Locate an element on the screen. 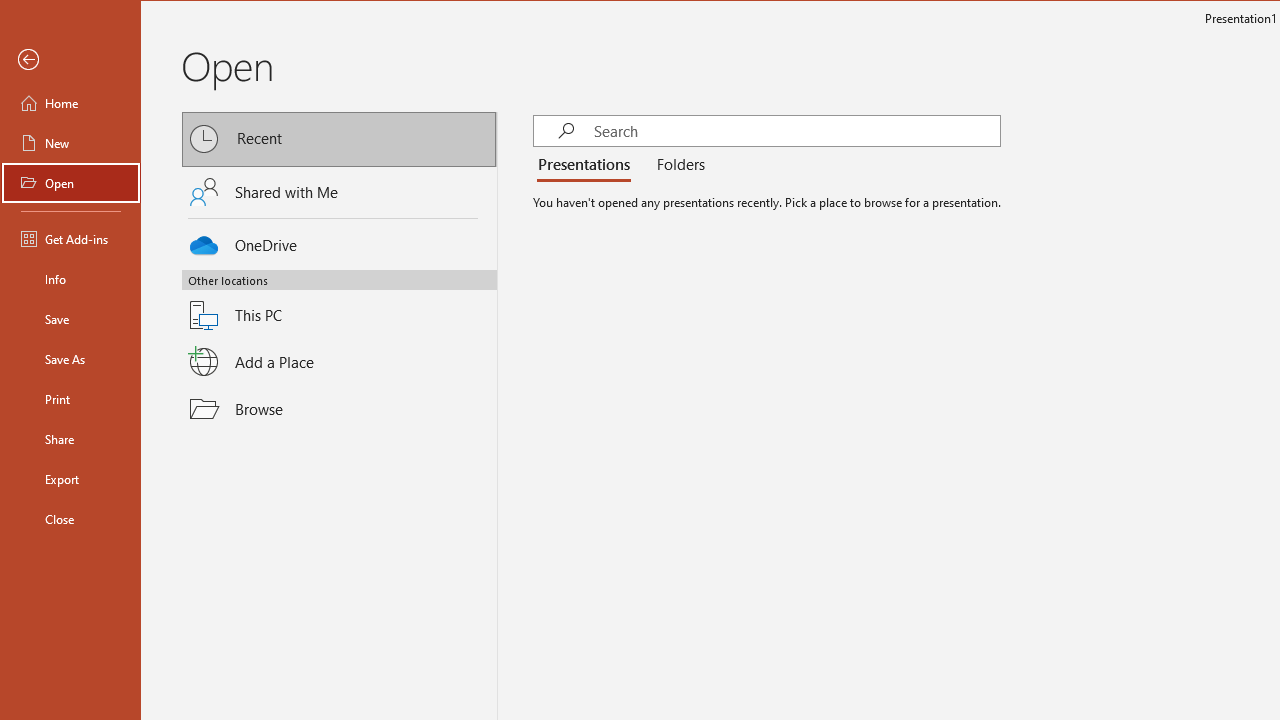 This screenshot has height=720, width=1280. Shared with Me is located at coordinates (339, 191).